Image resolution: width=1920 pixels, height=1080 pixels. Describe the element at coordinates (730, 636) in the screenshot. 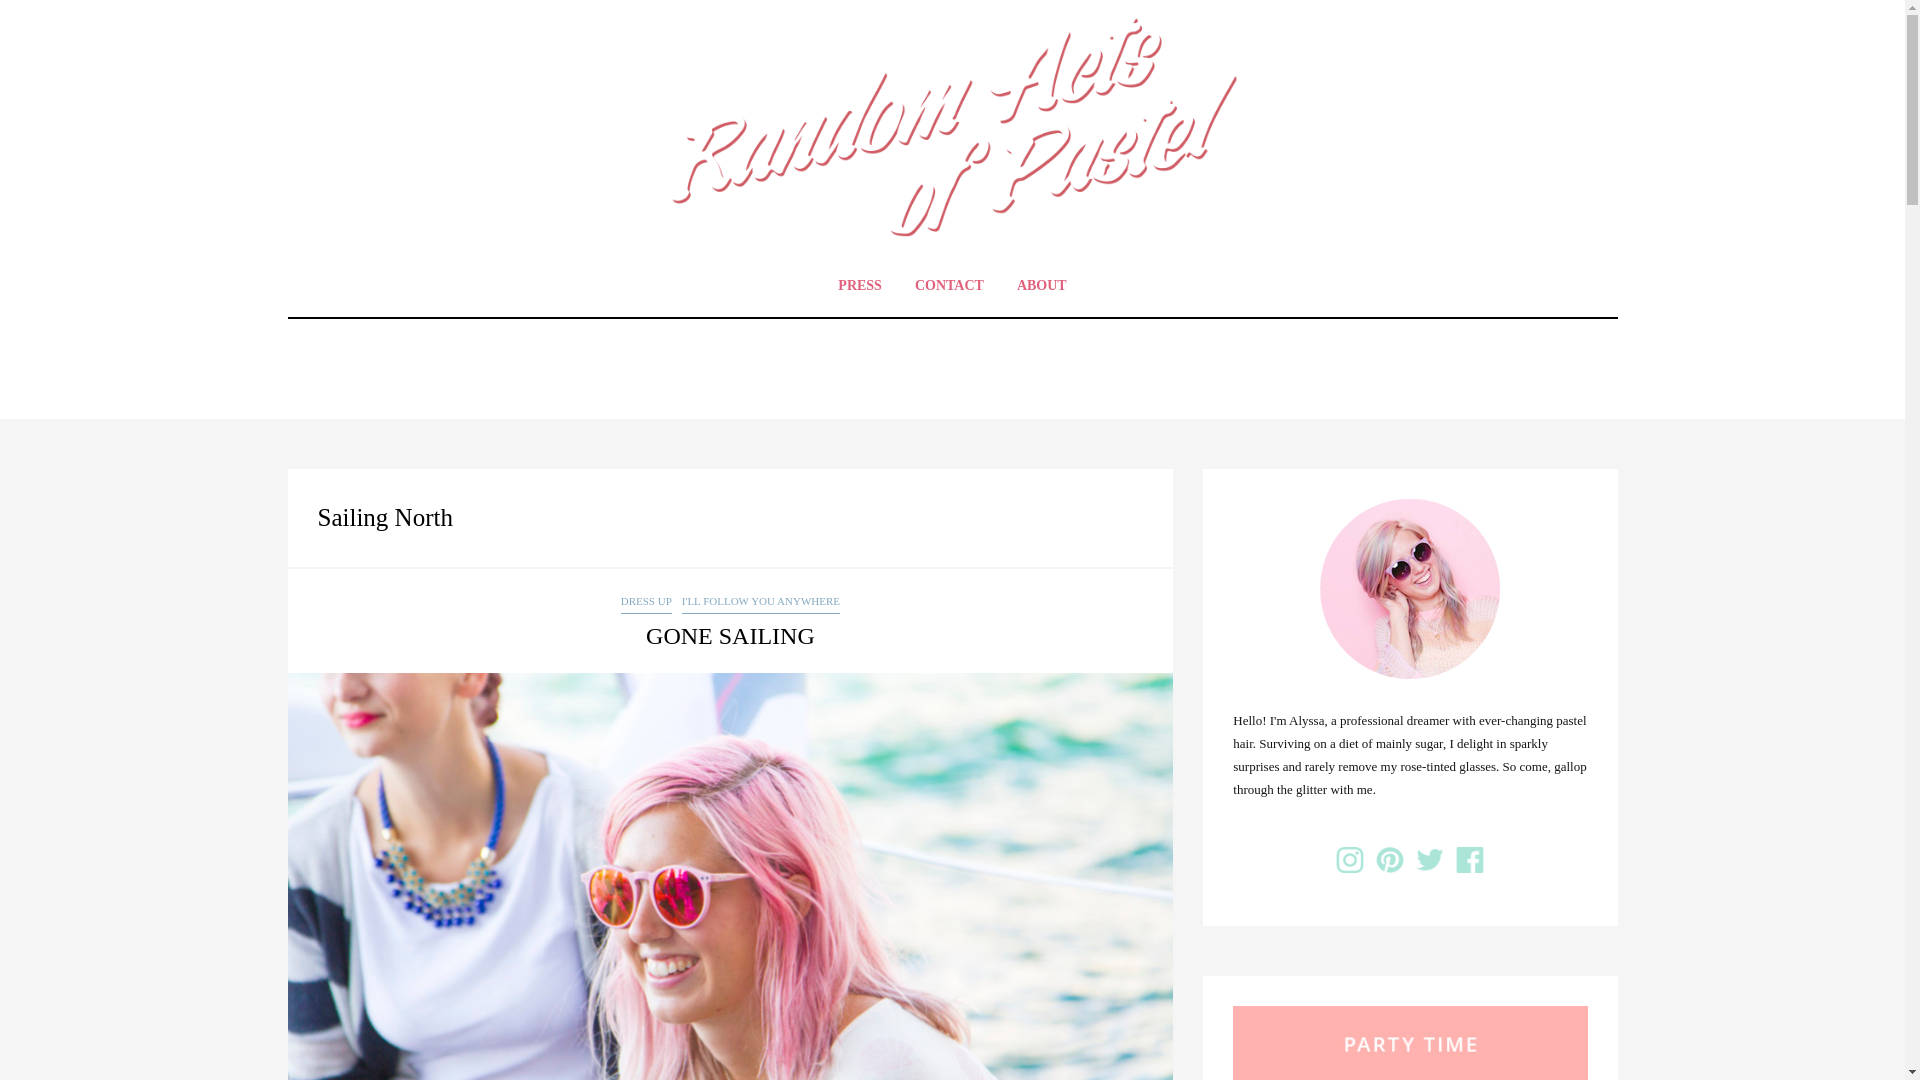

I see `GONE SAILING` at that location.